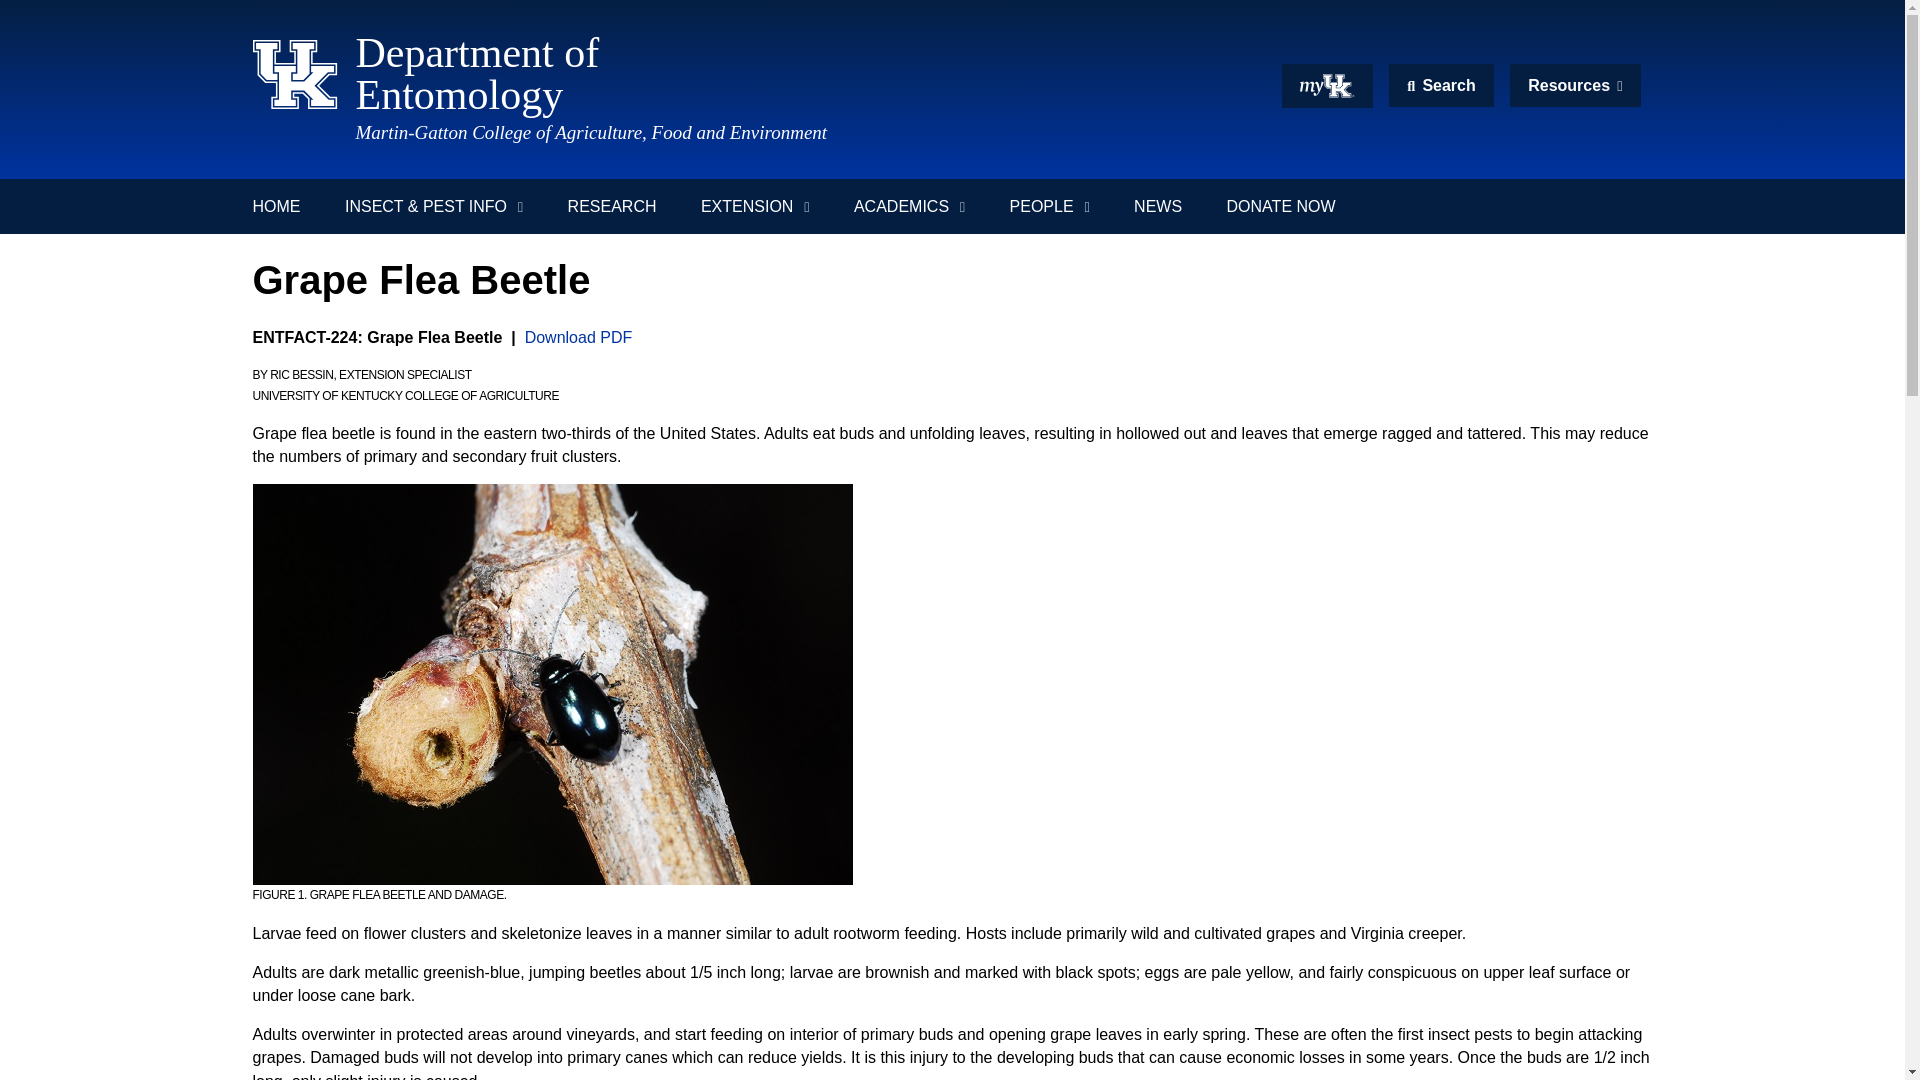  I want to click on Skip to main content, so click(952, 9).